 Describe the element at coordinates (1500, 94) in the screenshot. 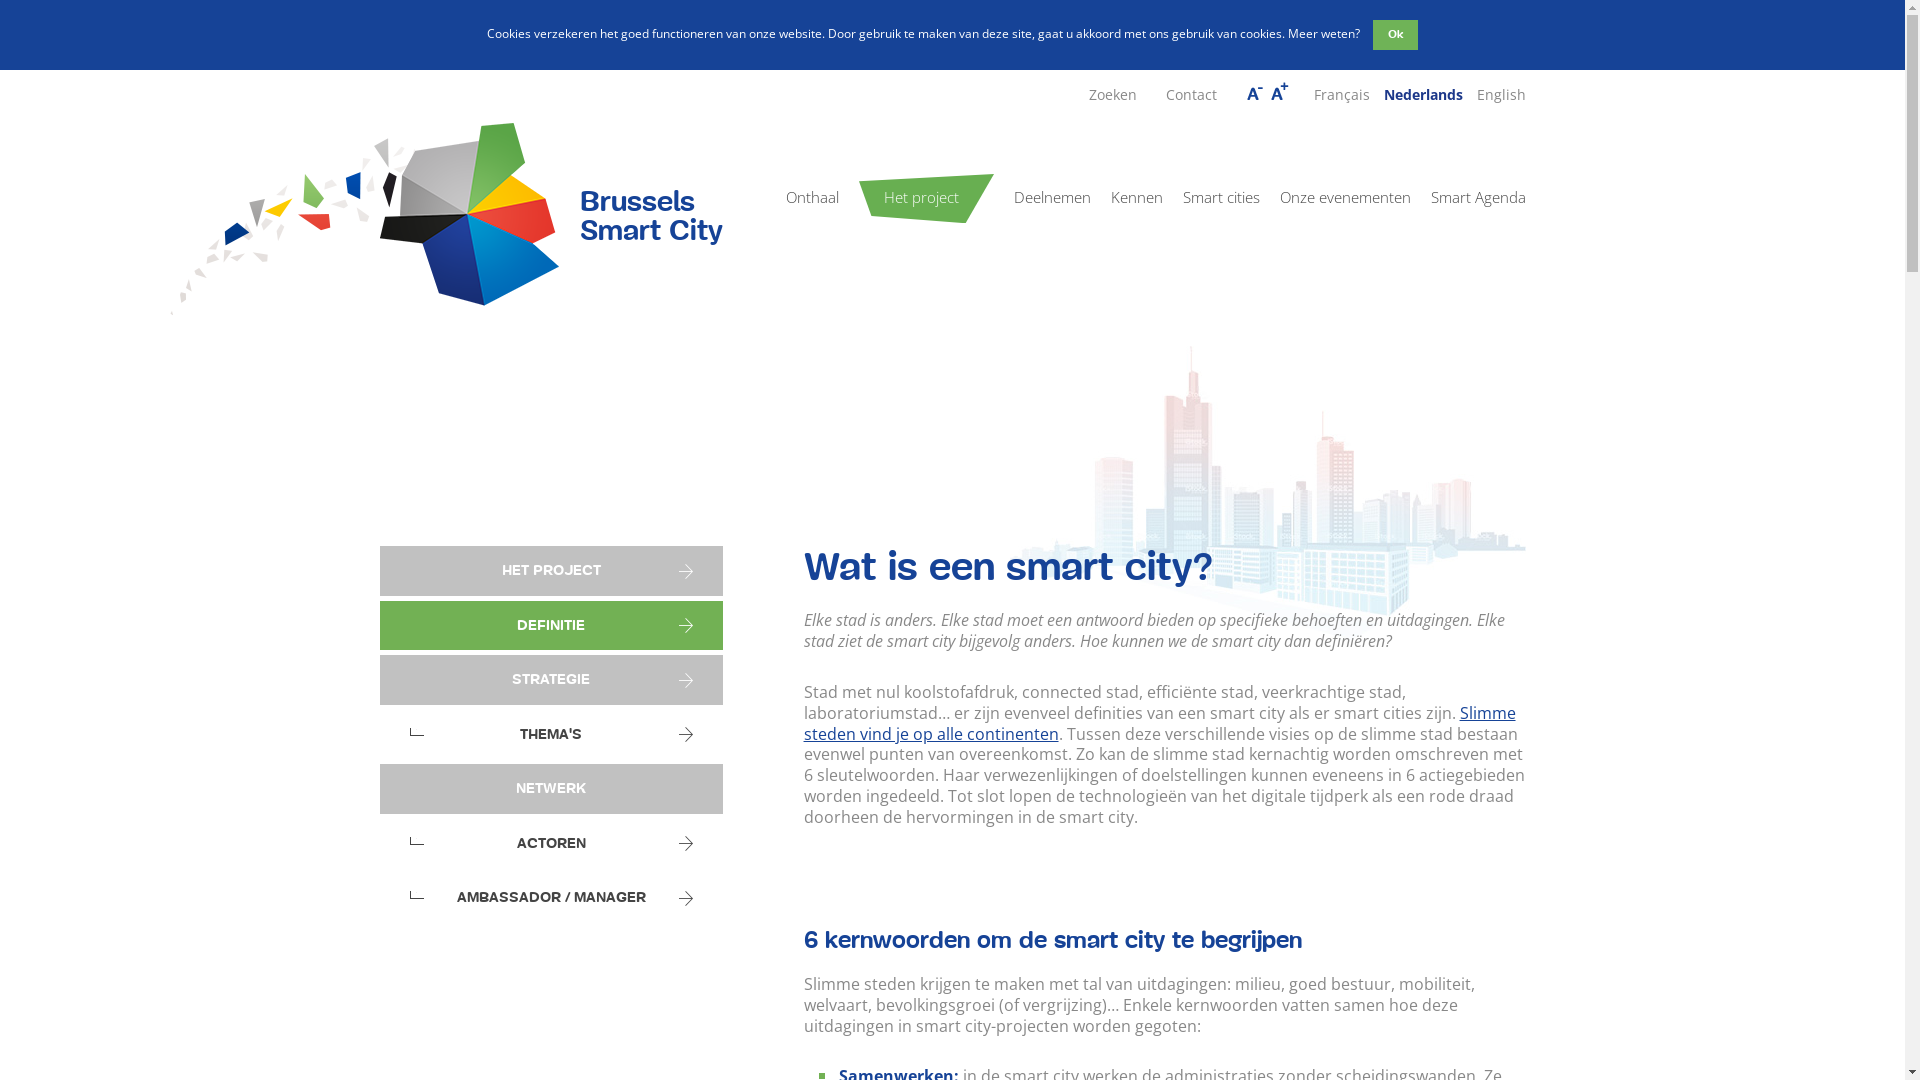

I see `English` at that location.